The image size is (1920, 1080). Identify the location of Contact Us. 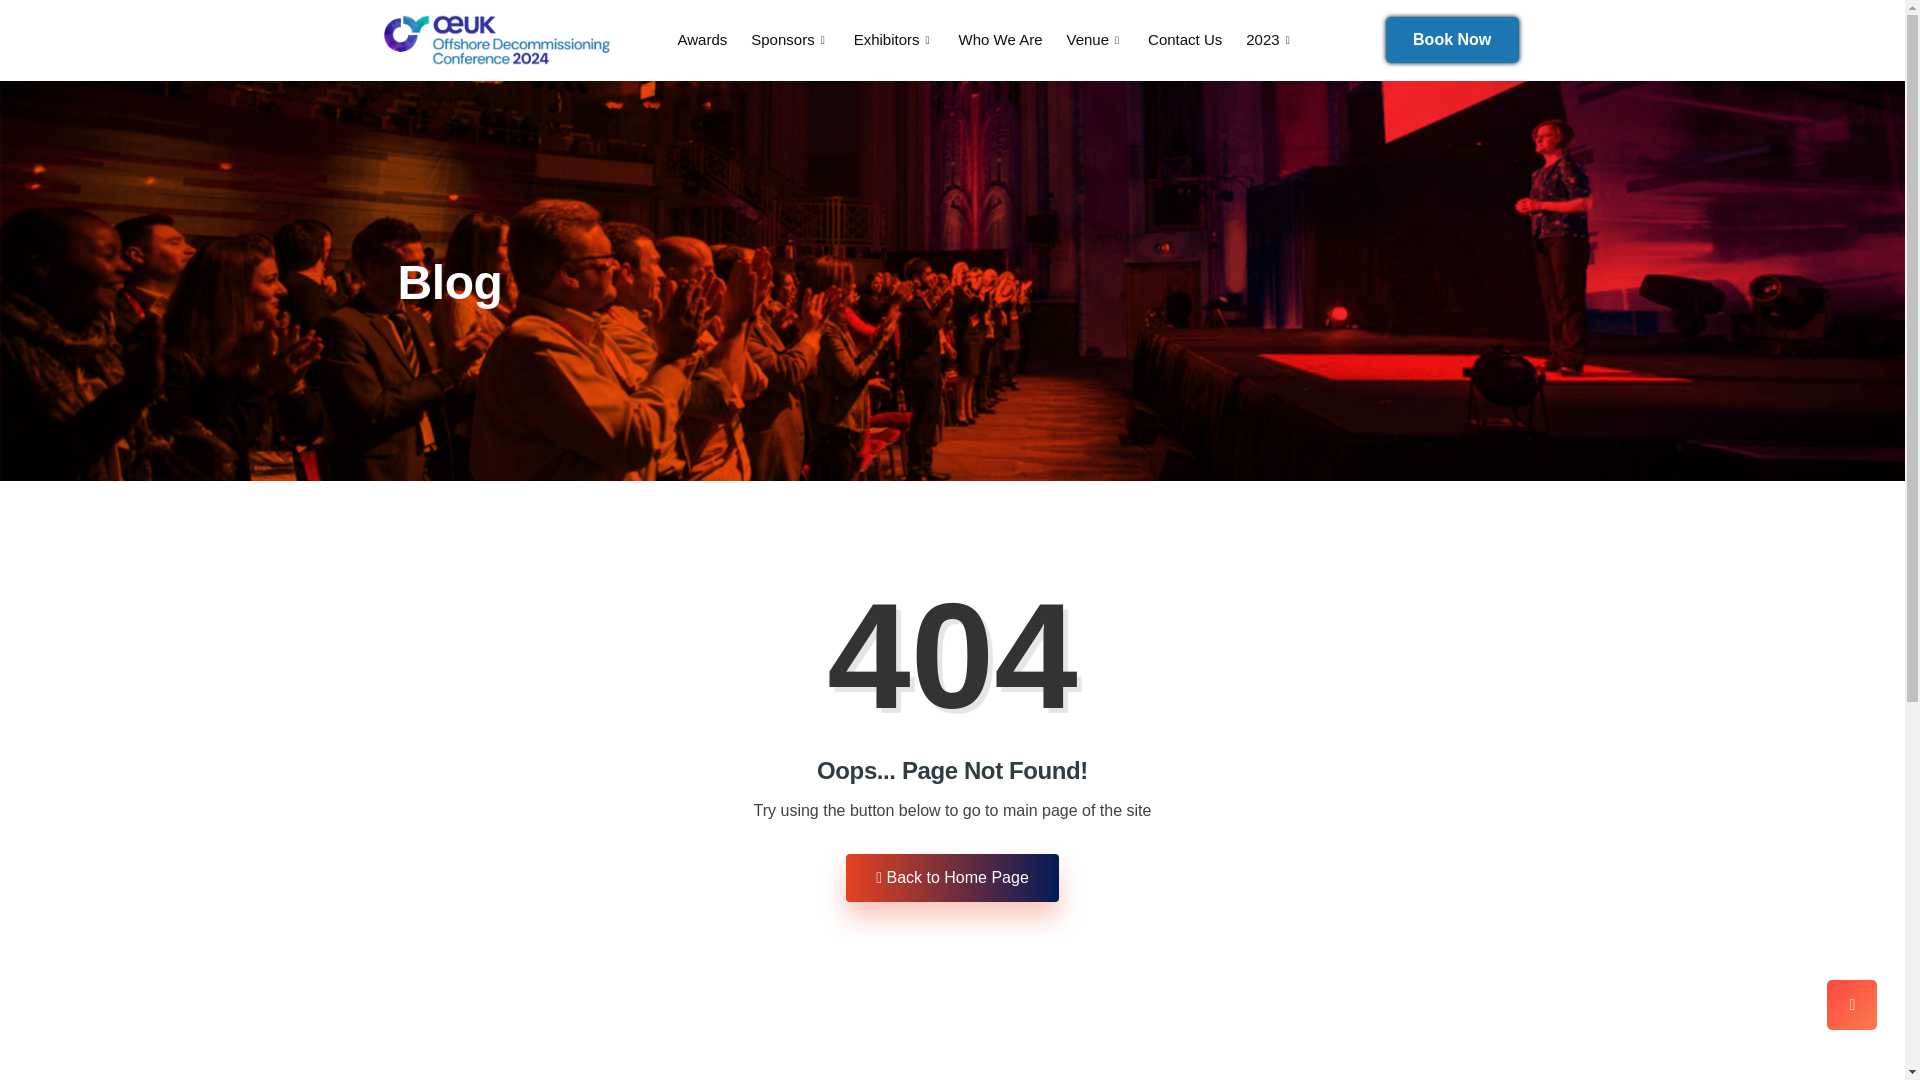
(1197, 40).